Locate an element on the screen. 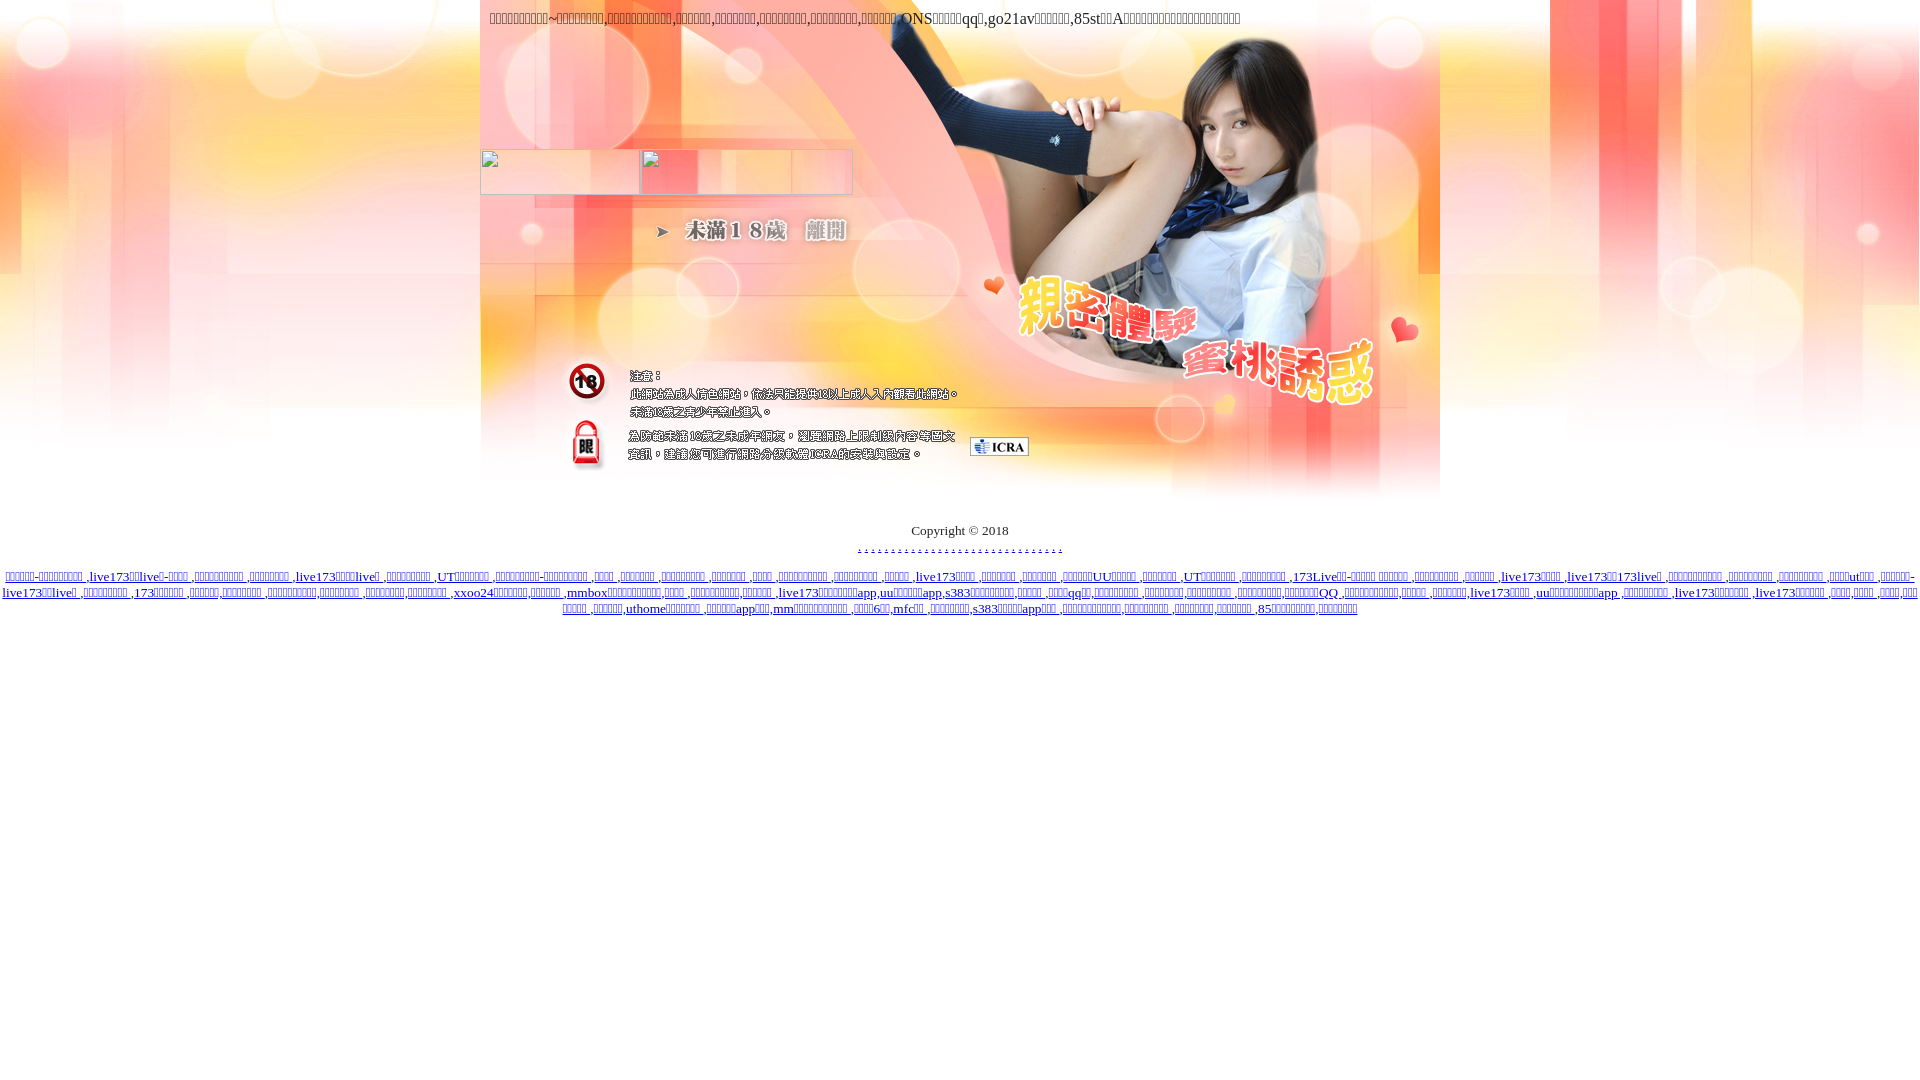  . is located at coordinates (1046, 546).